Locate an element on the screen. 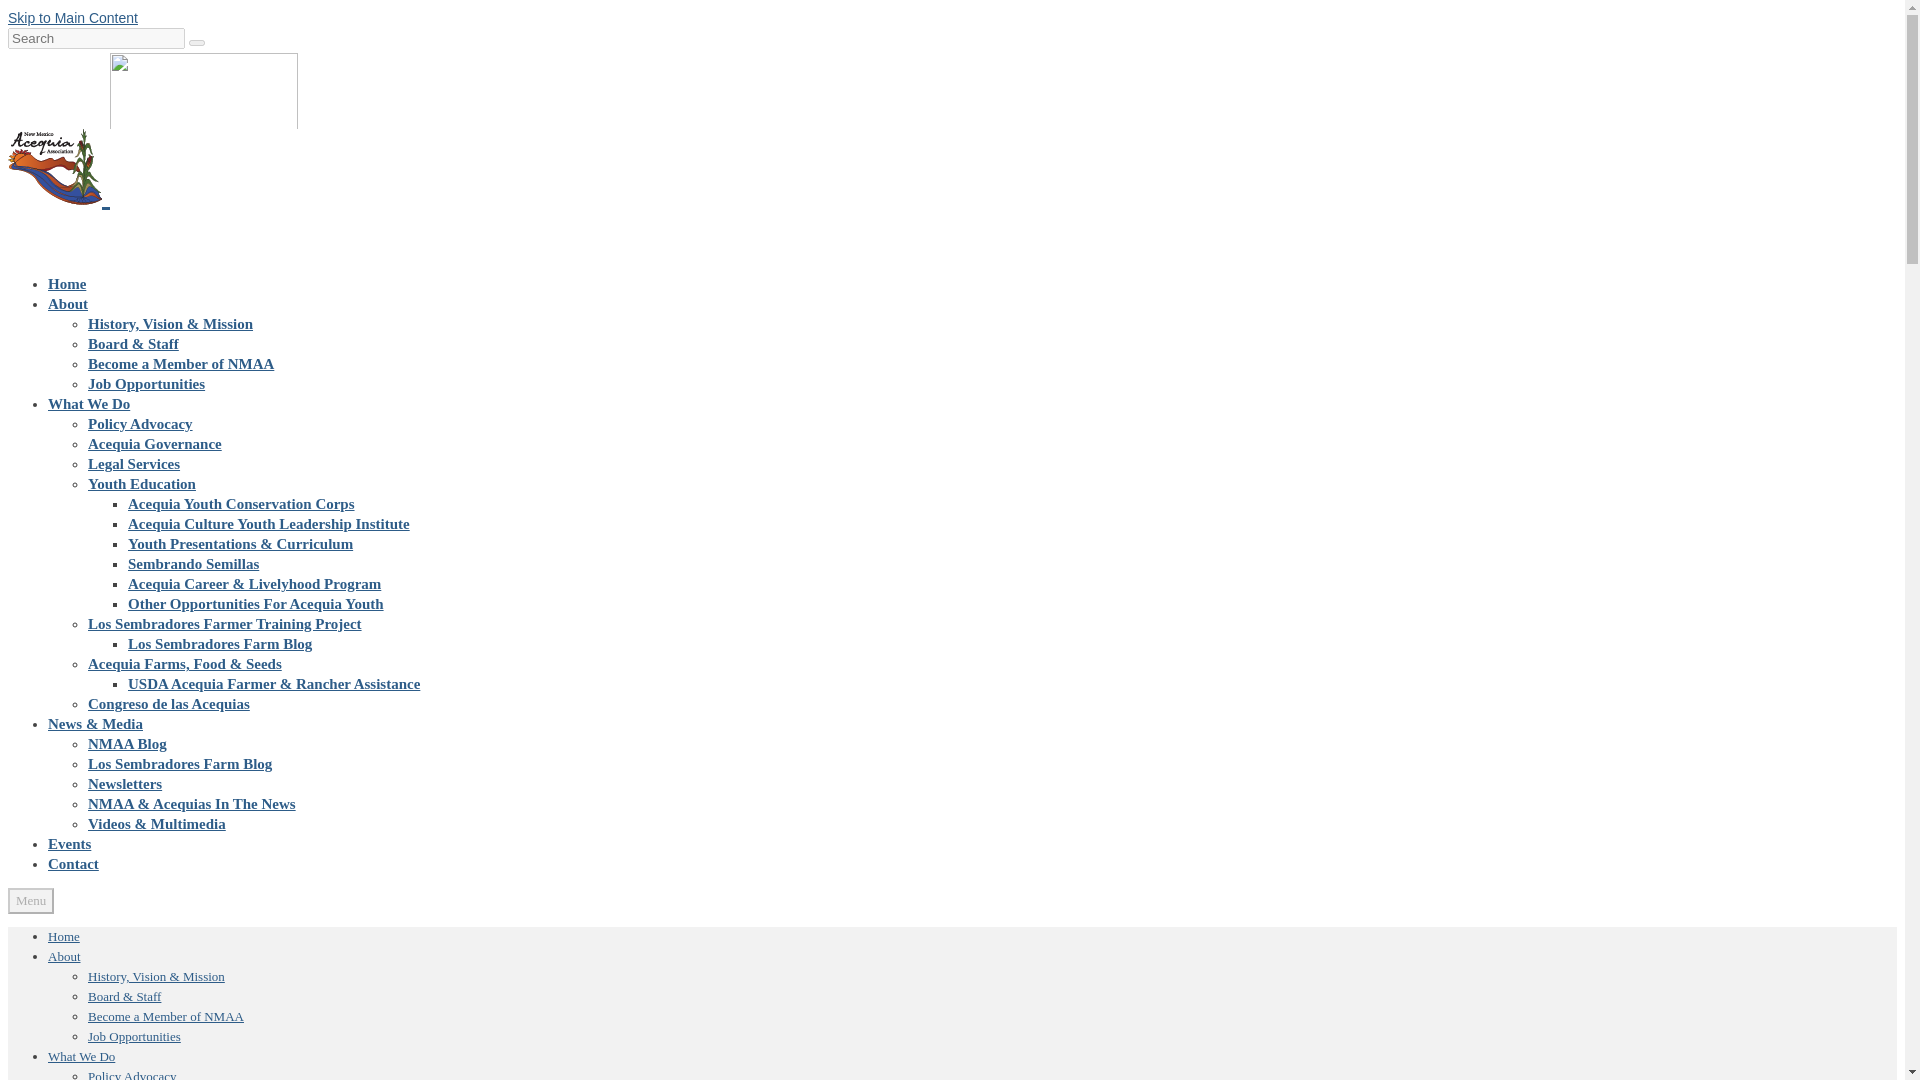 The height and width of the screenshot is (1080, 1920). Job Opportunities is located at coordinates (146, 384).